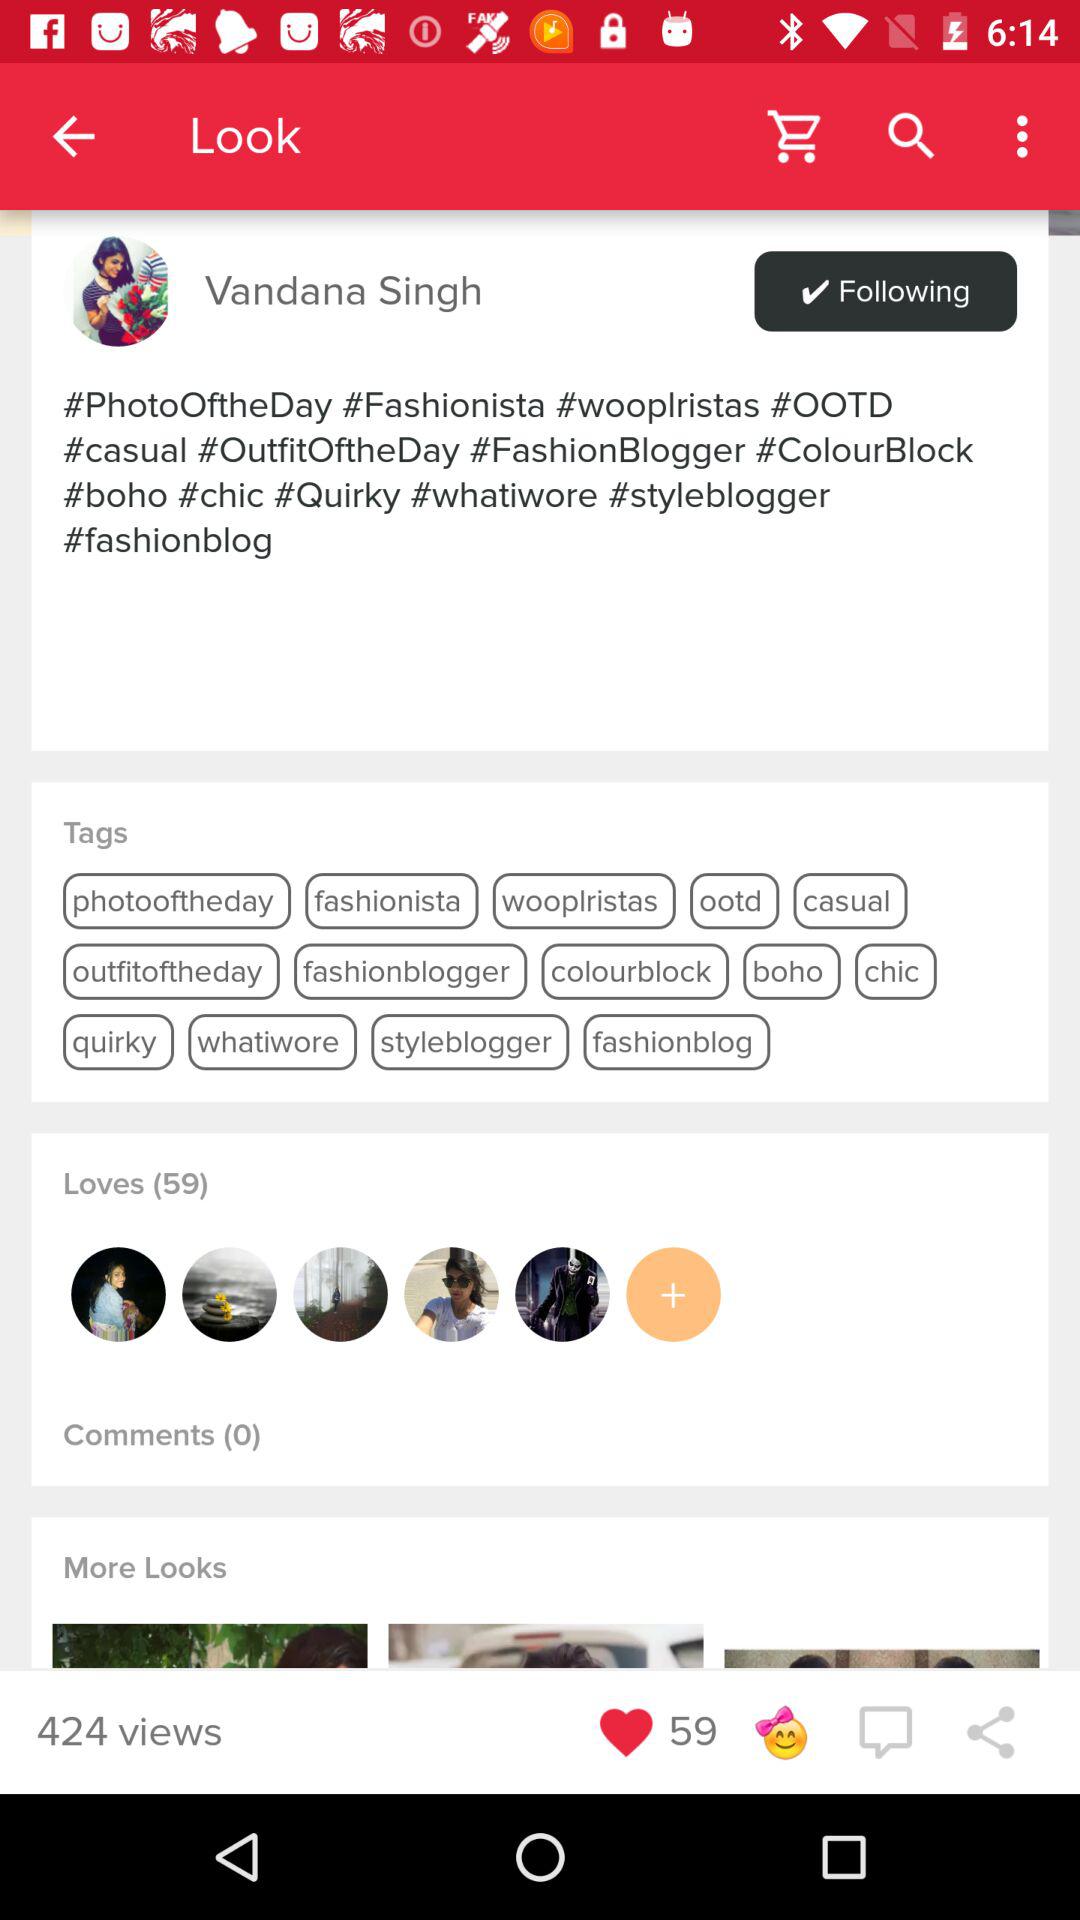  What do you see at coordinates (780, 1732) in the screenshot?
I see `feeling via emoji option` at bounding box center [780, 1732].